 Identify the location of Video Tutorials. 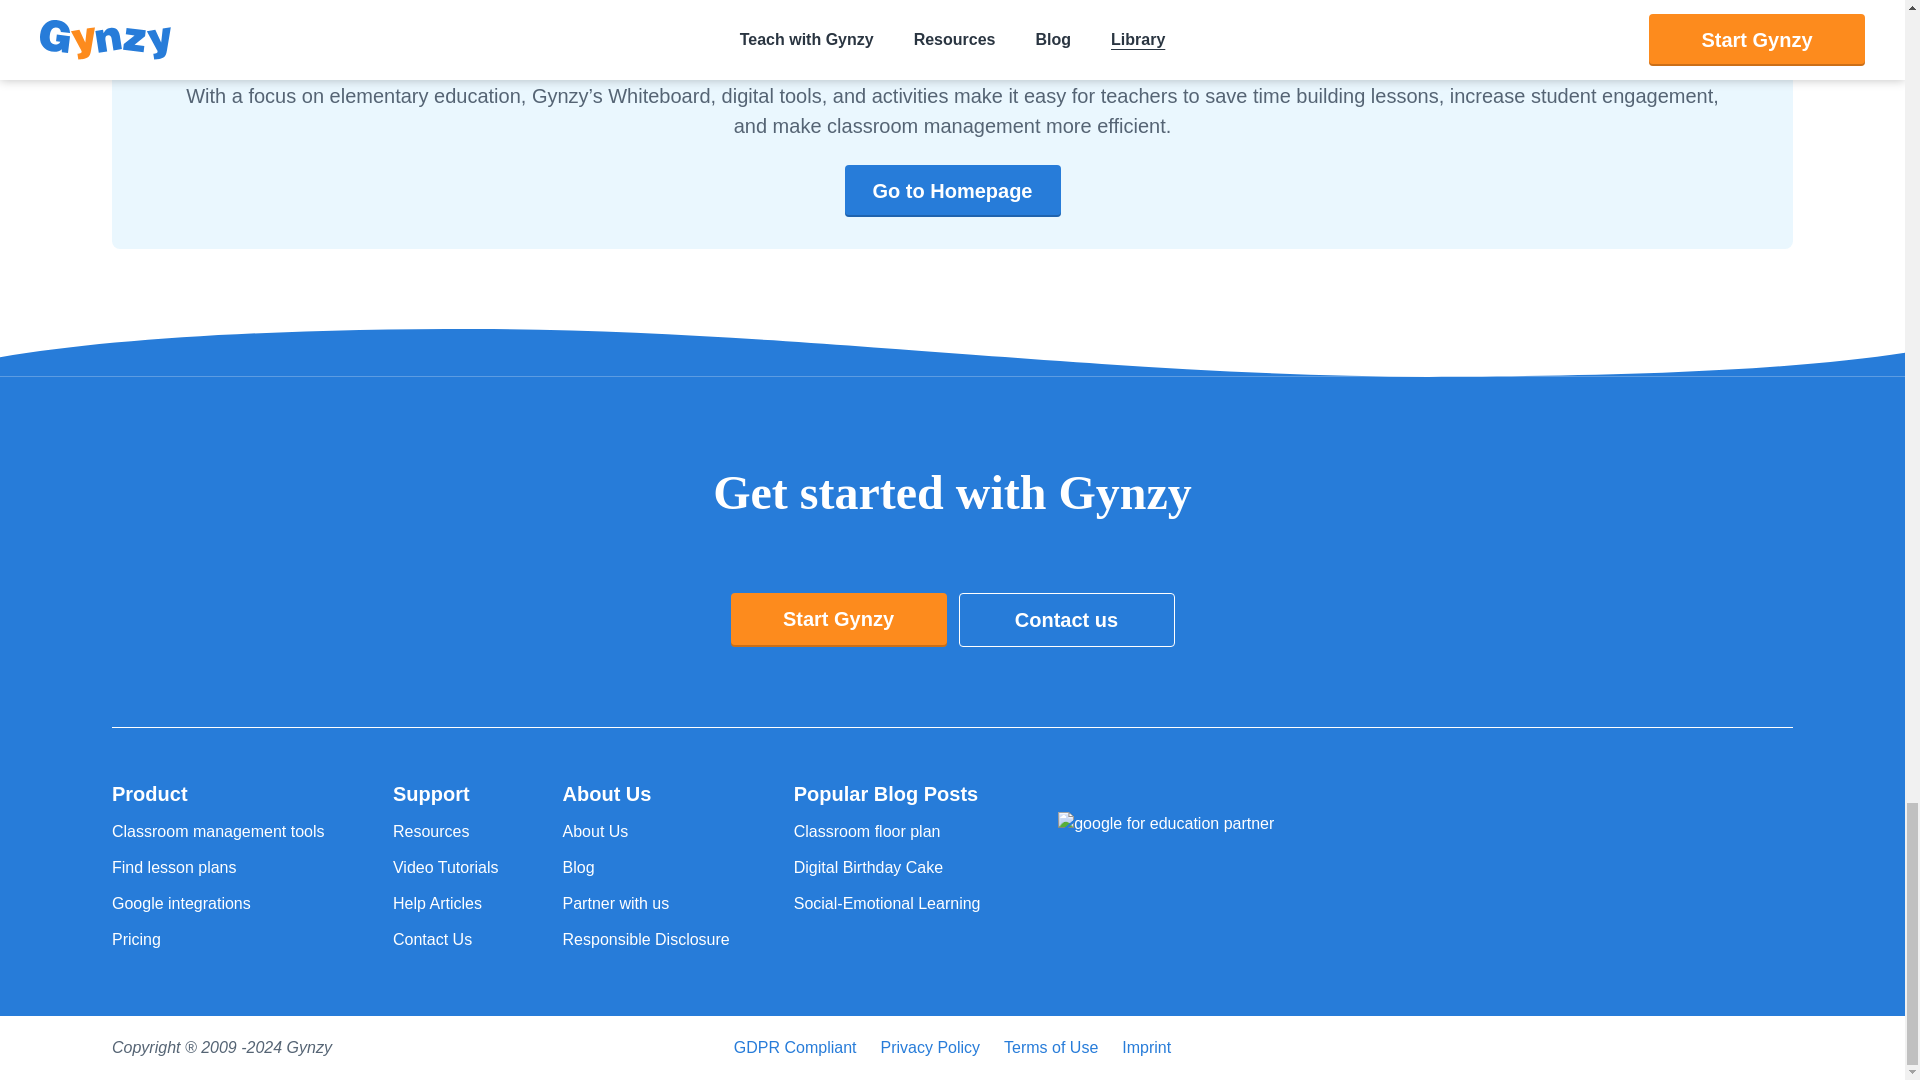
(446, 868).